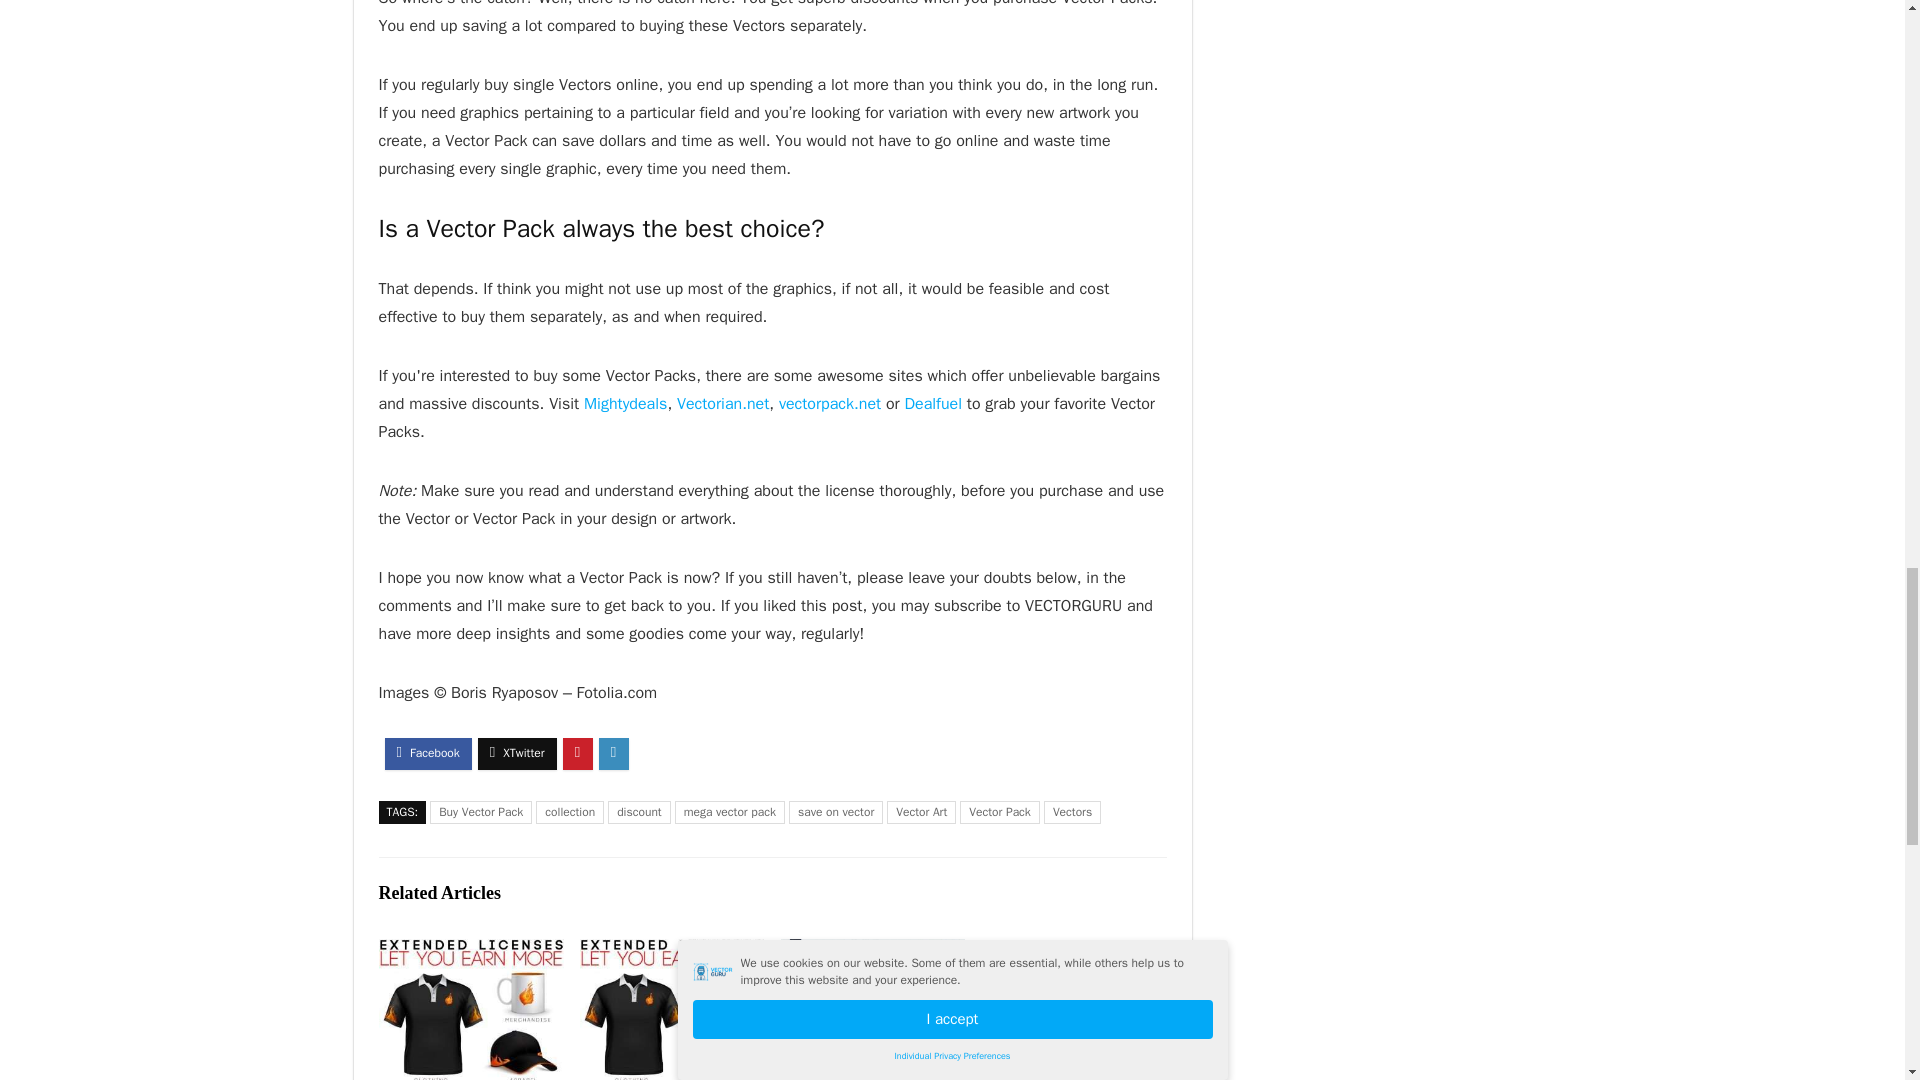 This screenshot has height=1080, width=1920. What do you see at coordinates (639, 812) in the screenshot?
I see `discount` at bounding box center [639, 812].